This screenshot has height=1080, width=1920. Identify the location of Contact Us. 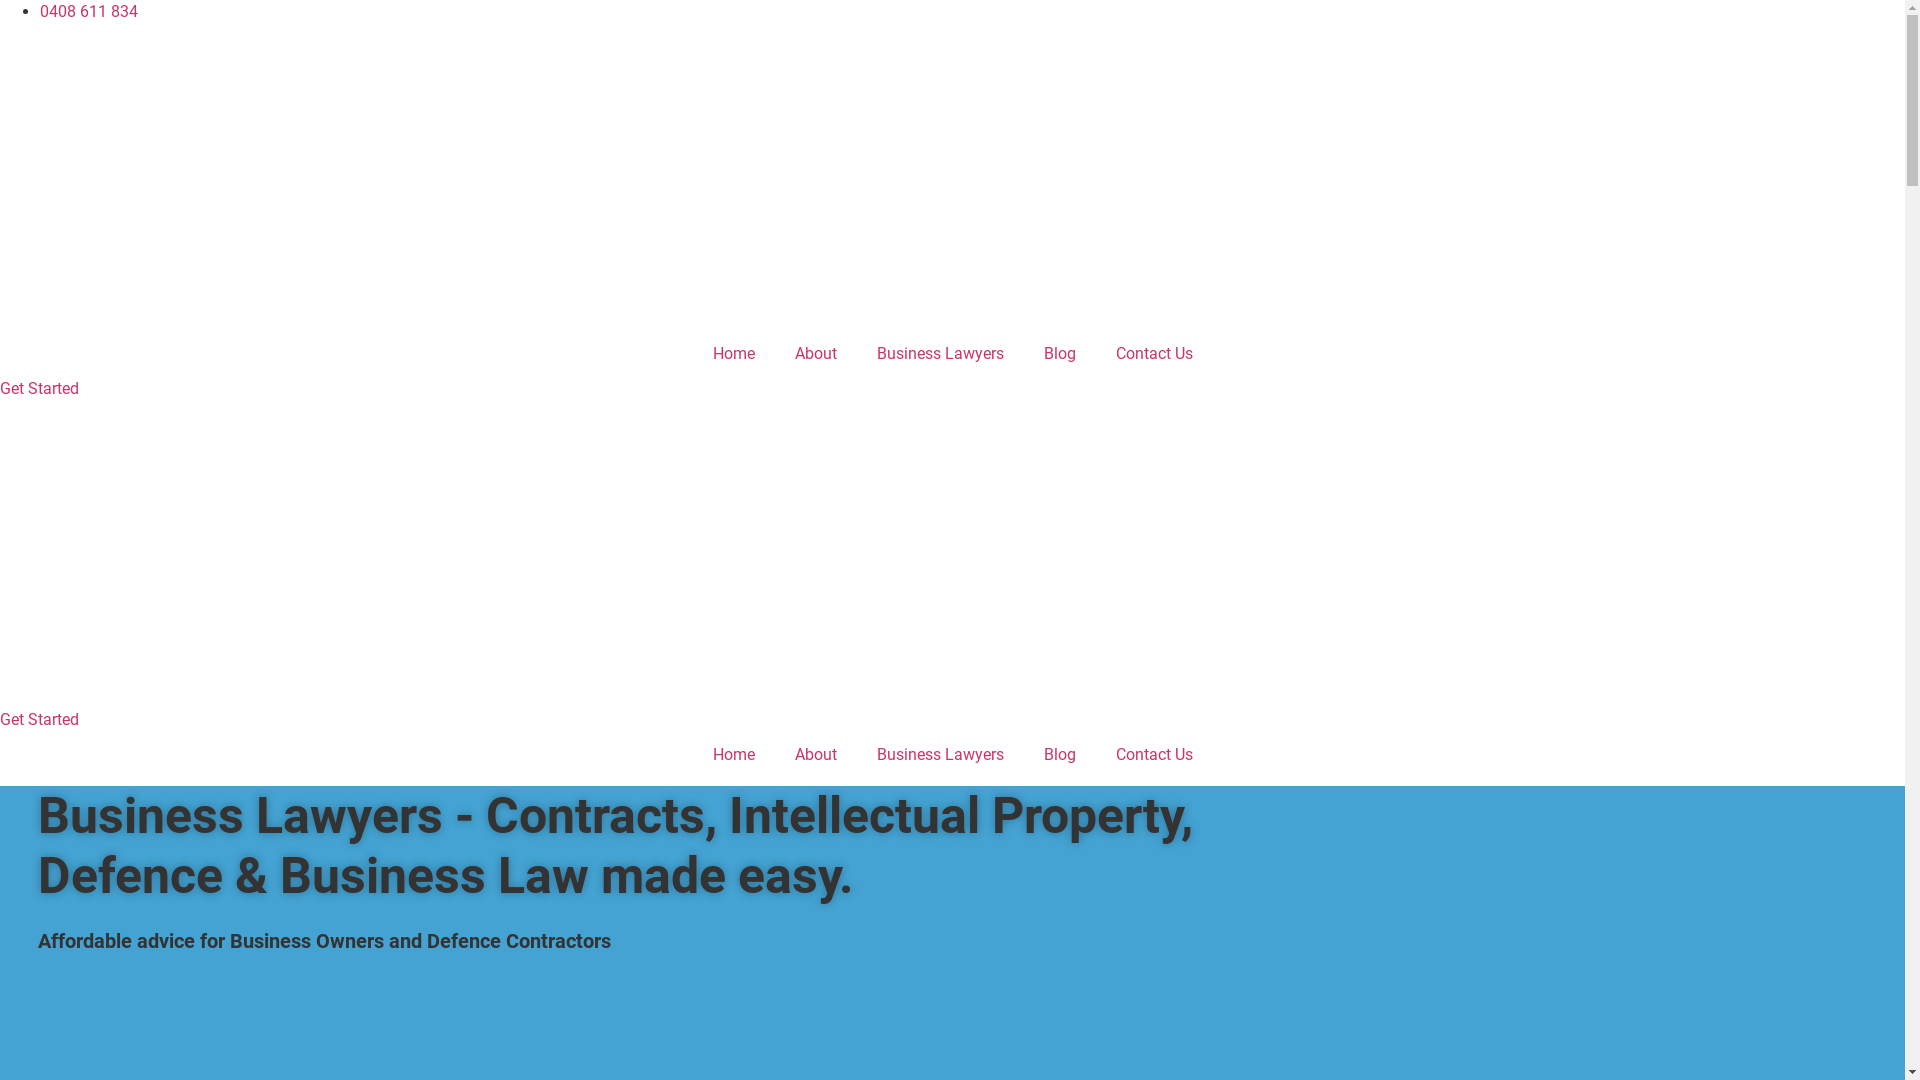
(1154, 354).